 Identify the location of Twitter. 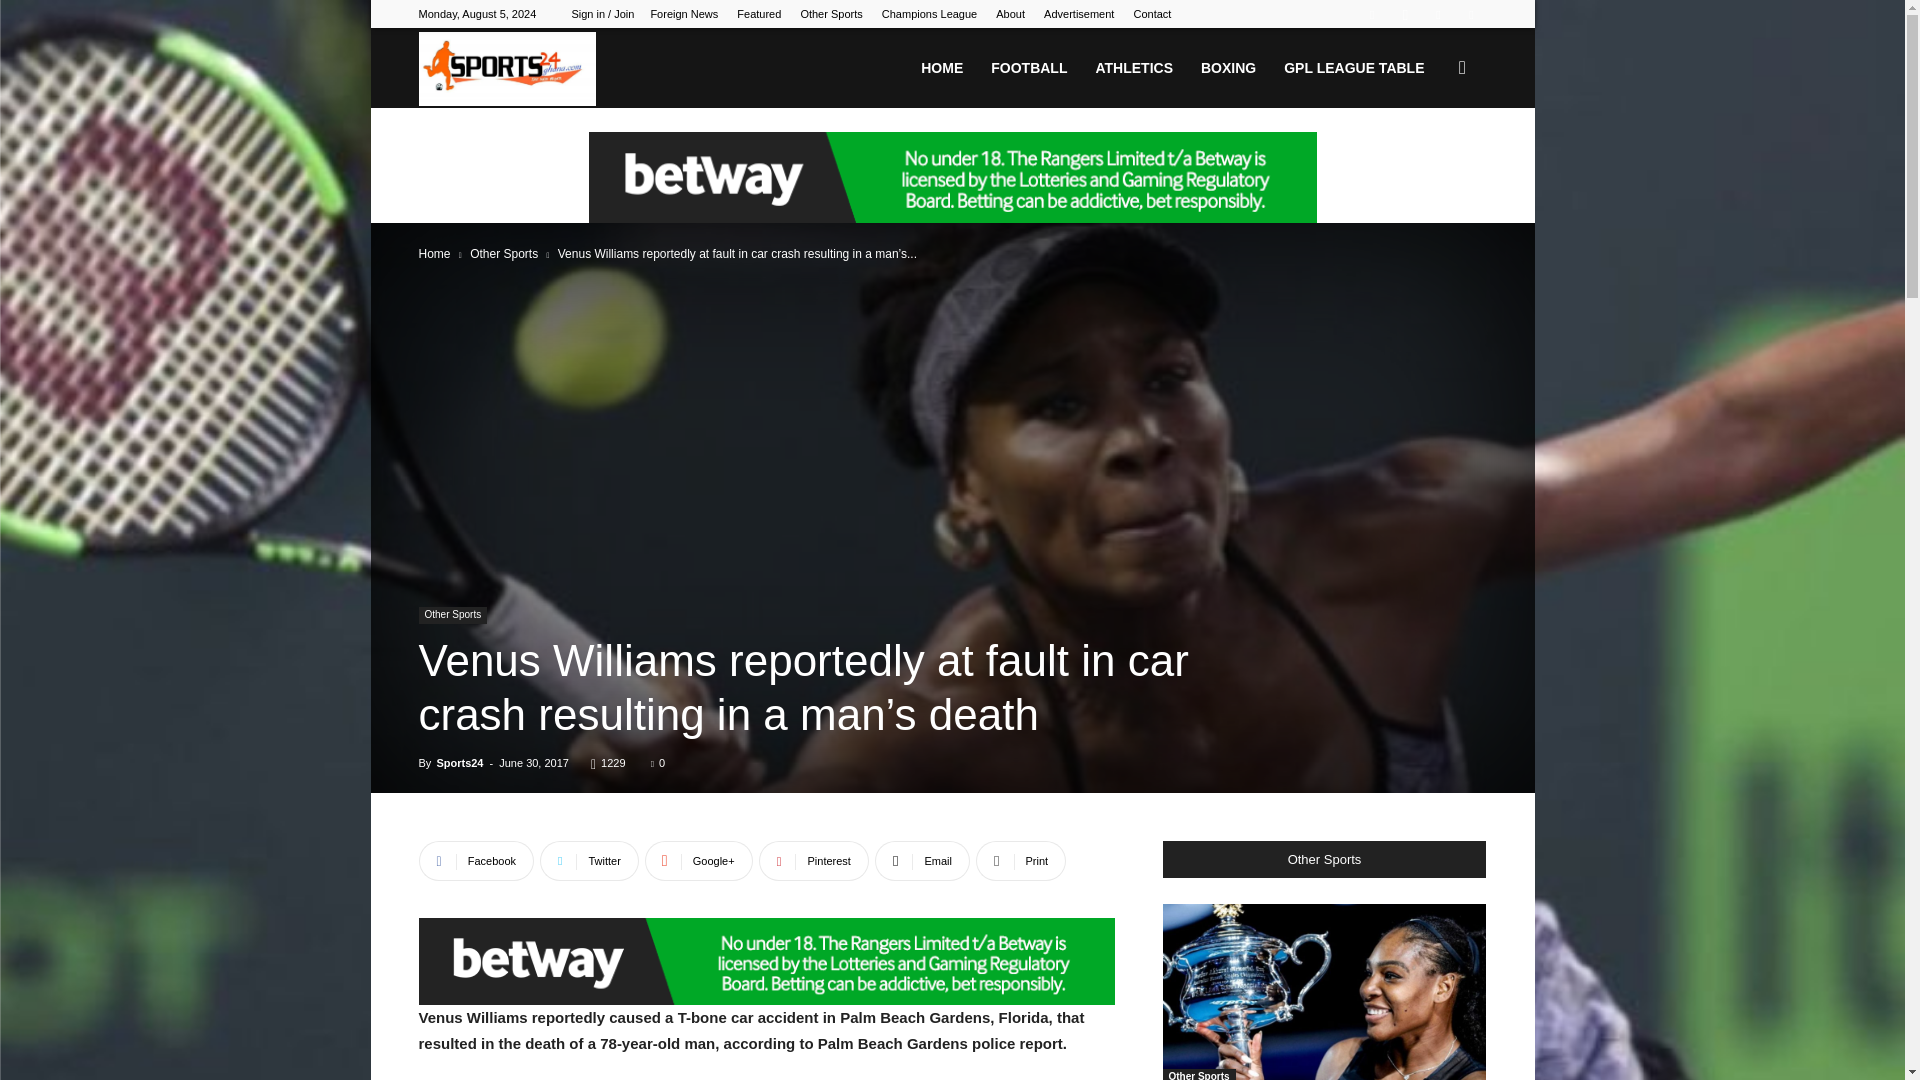
(1470, 14).